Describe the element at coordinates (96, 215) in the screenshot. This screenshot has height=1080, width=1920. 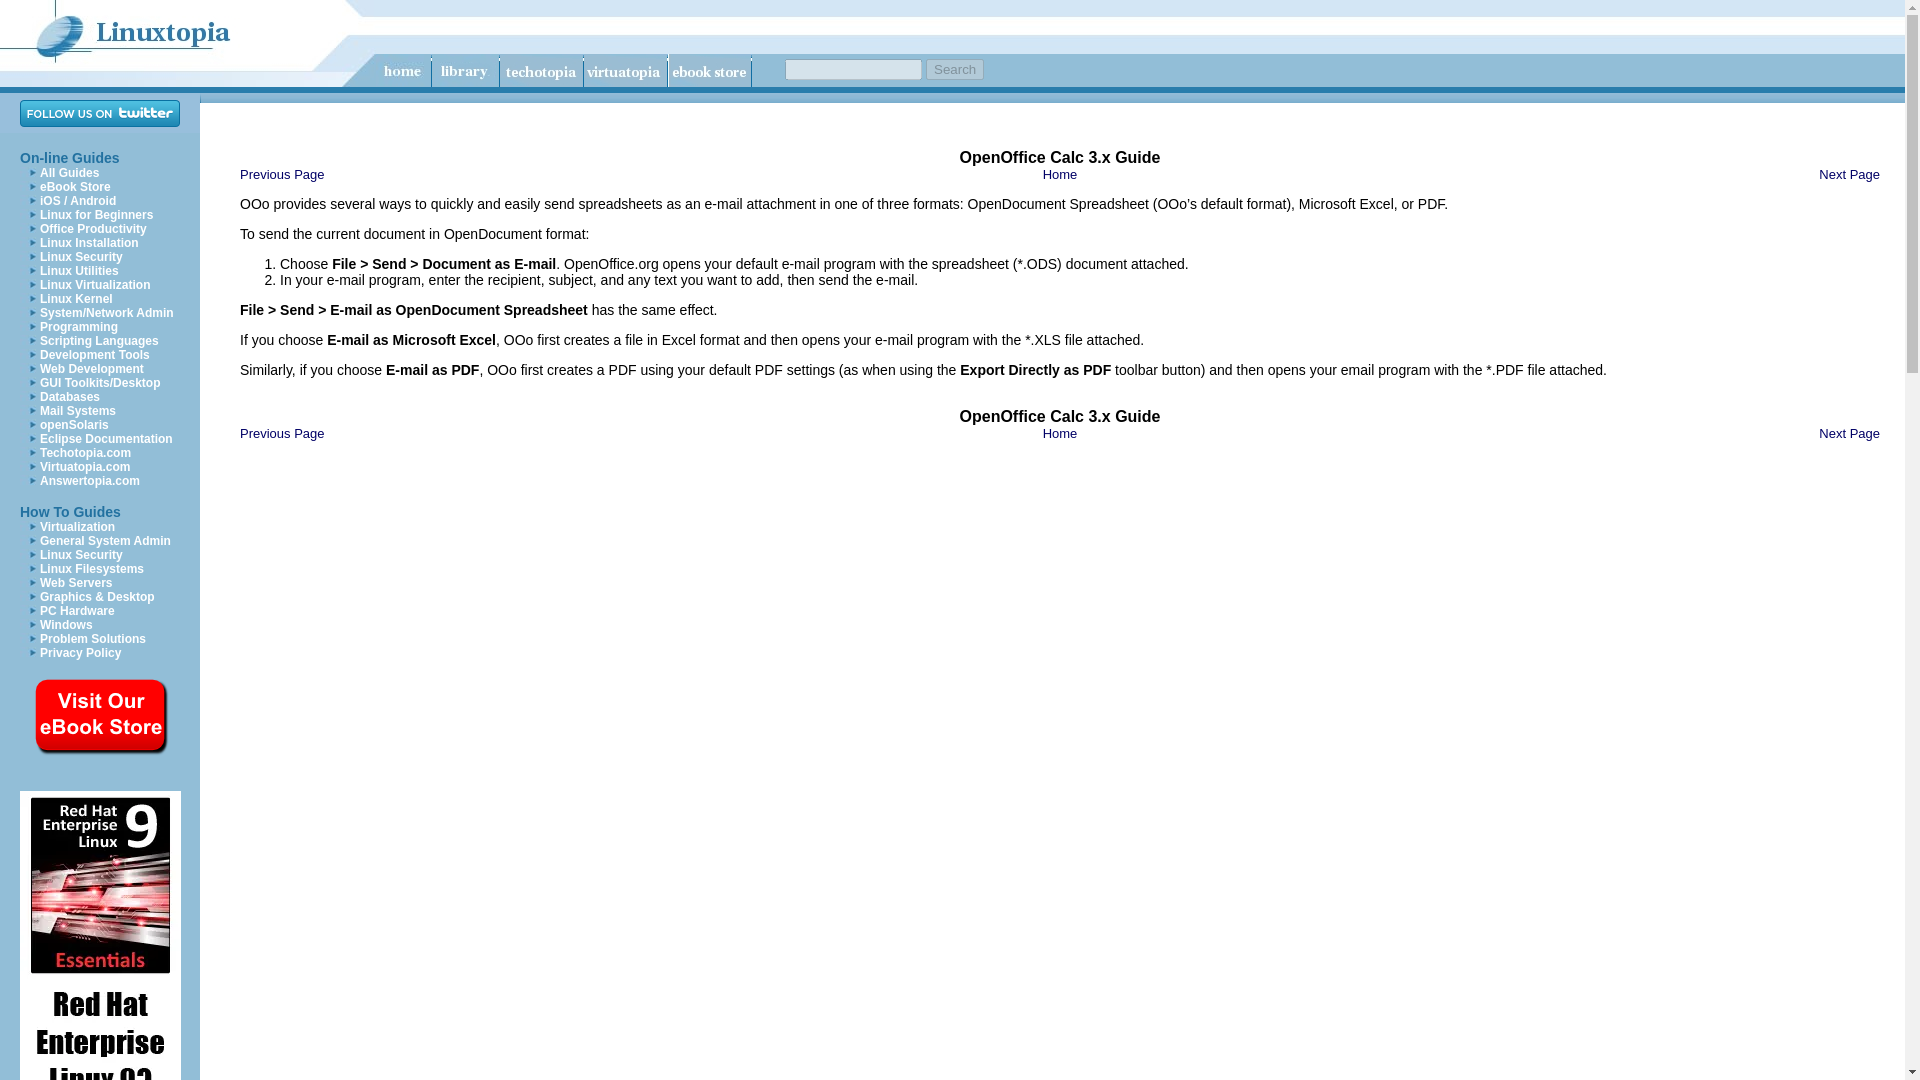
I see `Linux for Beginners` at that location.